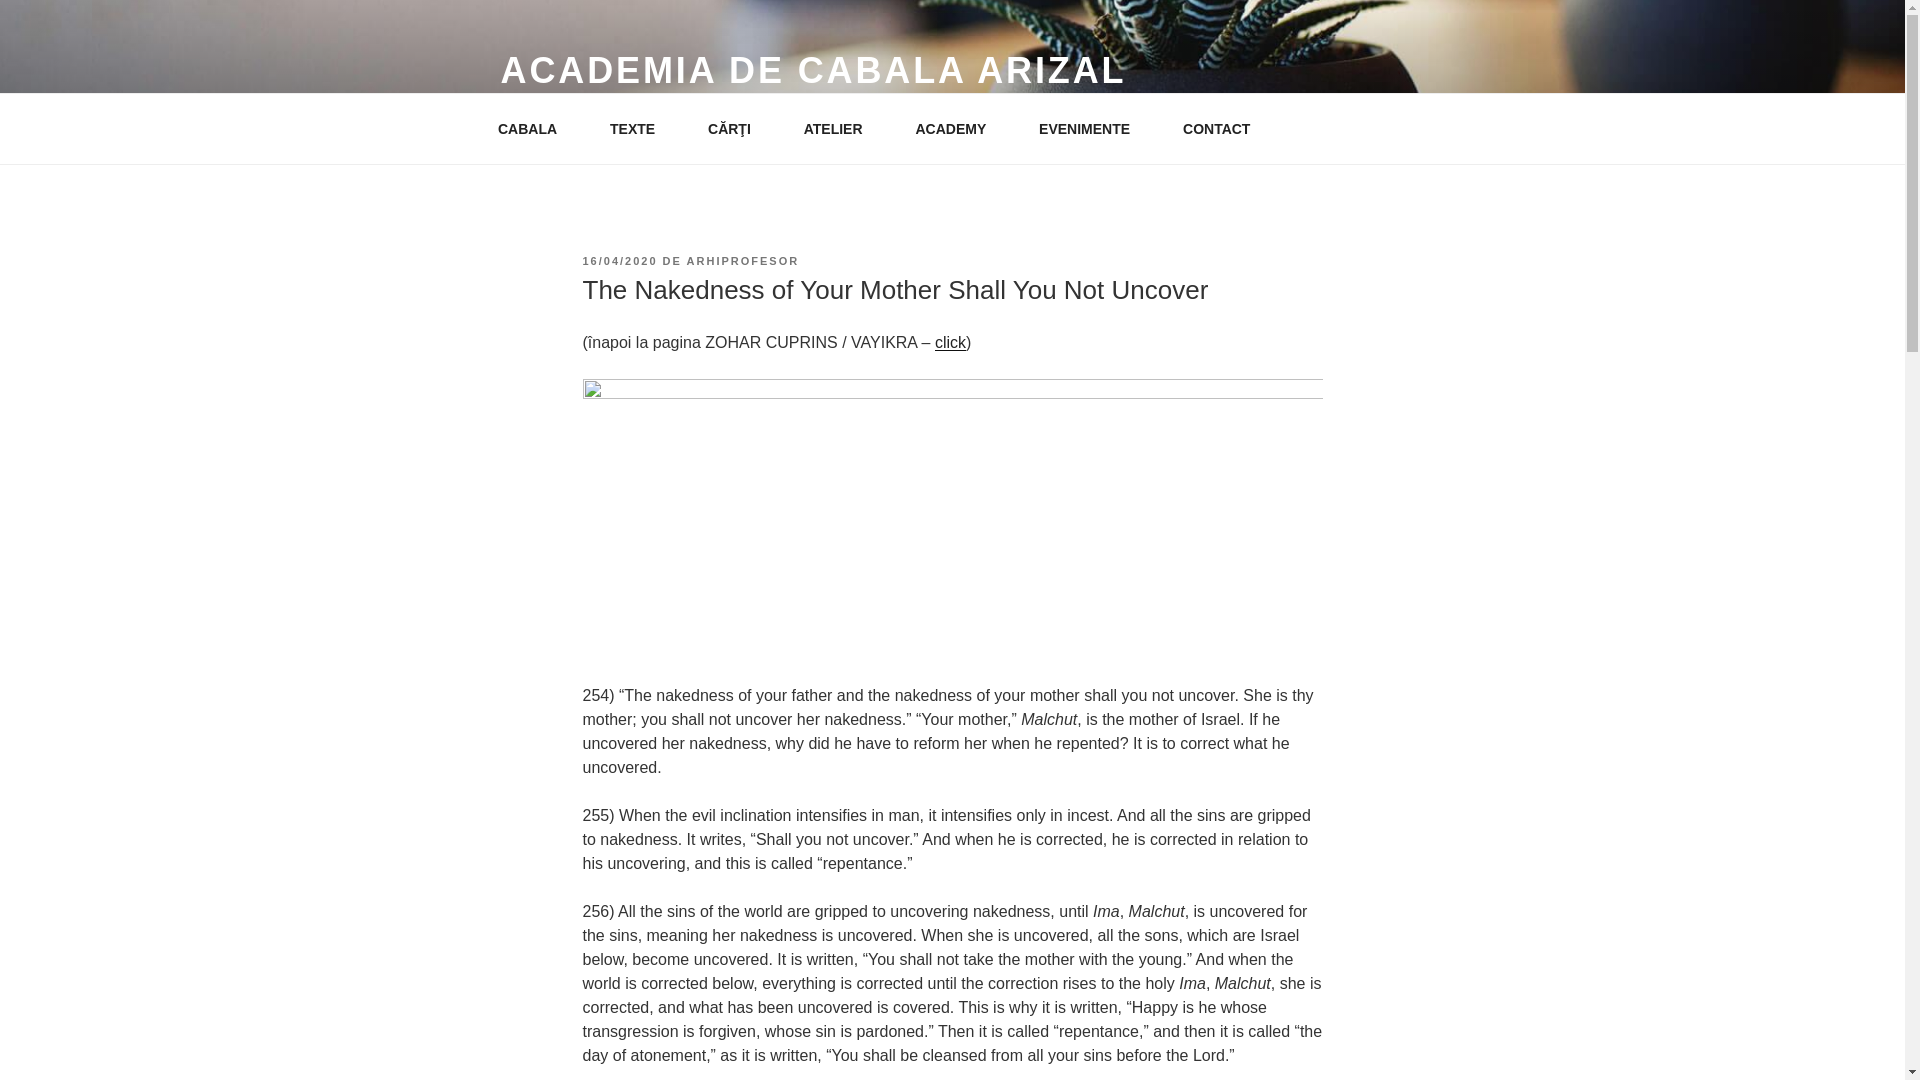 This screenshot has width=1920, height=1080. Describe the element at coordinates (638, 128) in the screenshot. I see `TEXTE` at that location.